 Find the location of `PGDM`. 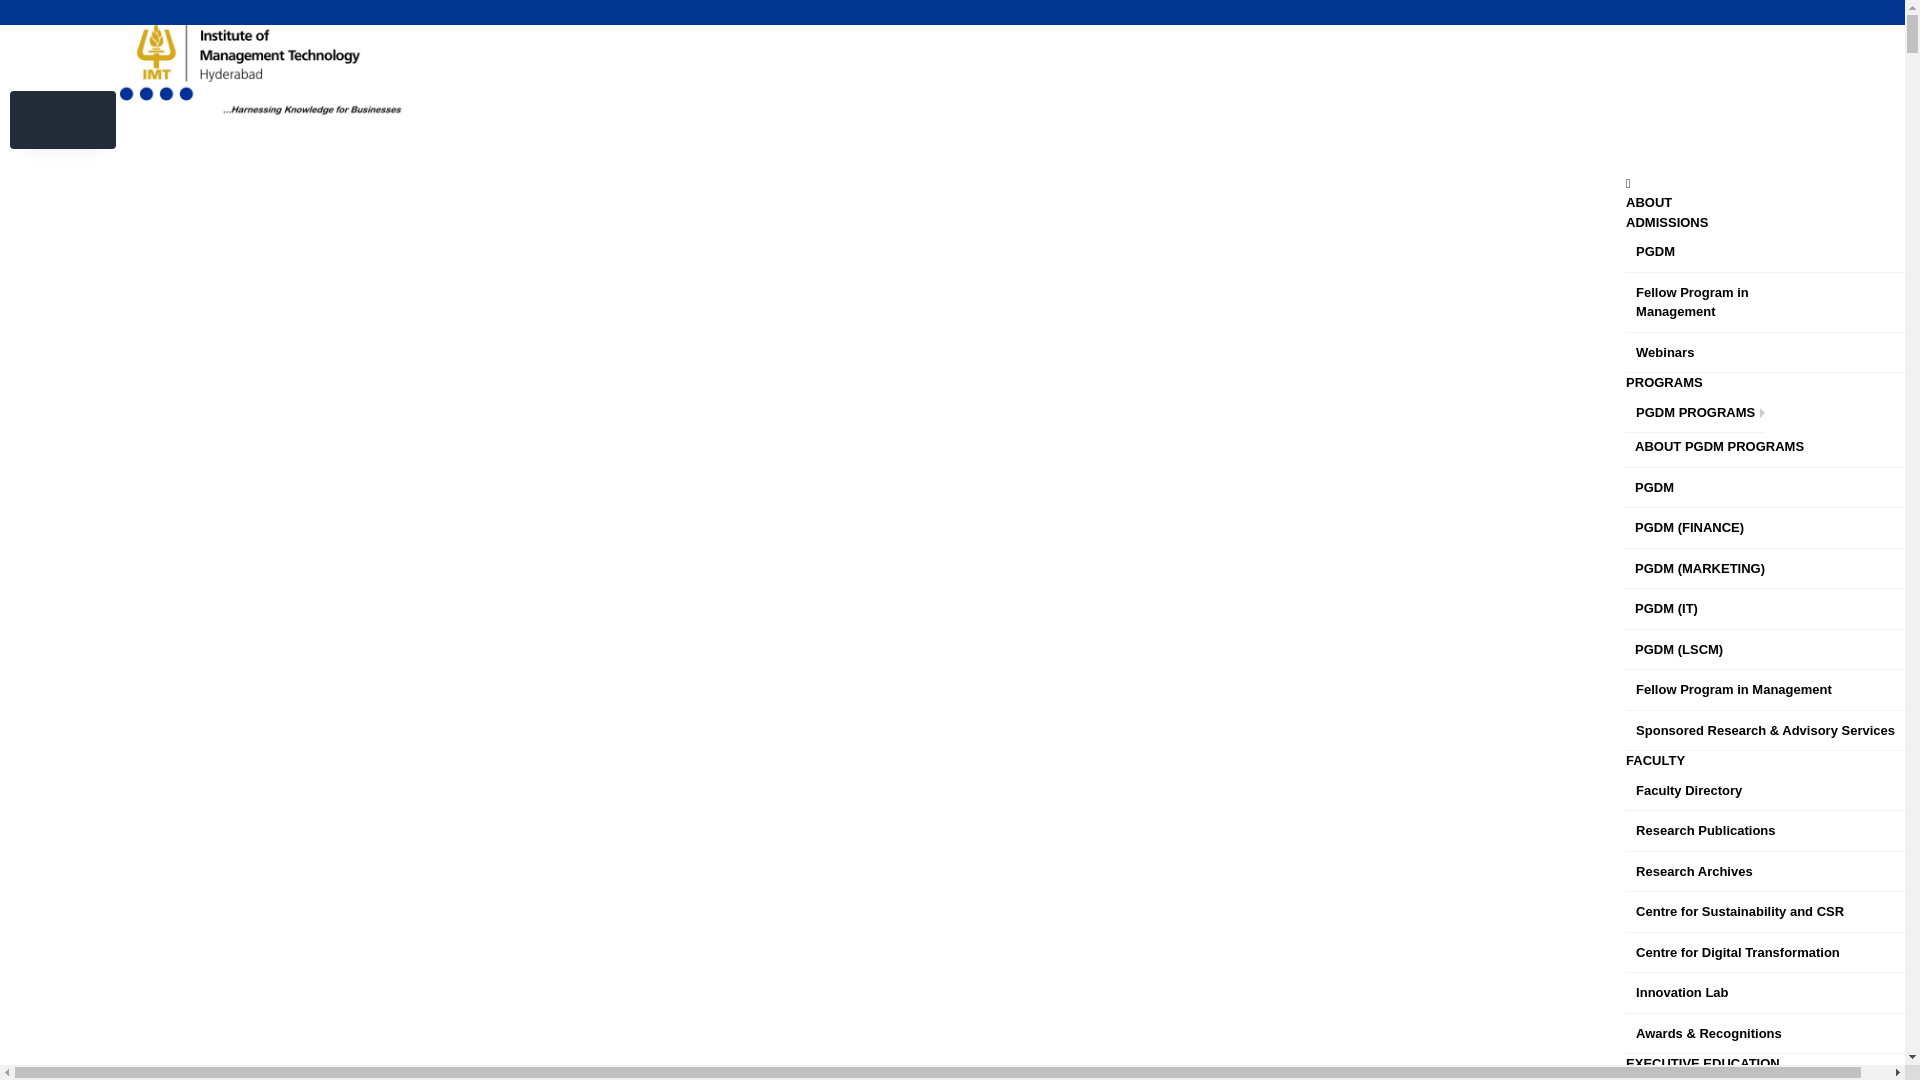

PGDM is located at coordinates (1765, 252).